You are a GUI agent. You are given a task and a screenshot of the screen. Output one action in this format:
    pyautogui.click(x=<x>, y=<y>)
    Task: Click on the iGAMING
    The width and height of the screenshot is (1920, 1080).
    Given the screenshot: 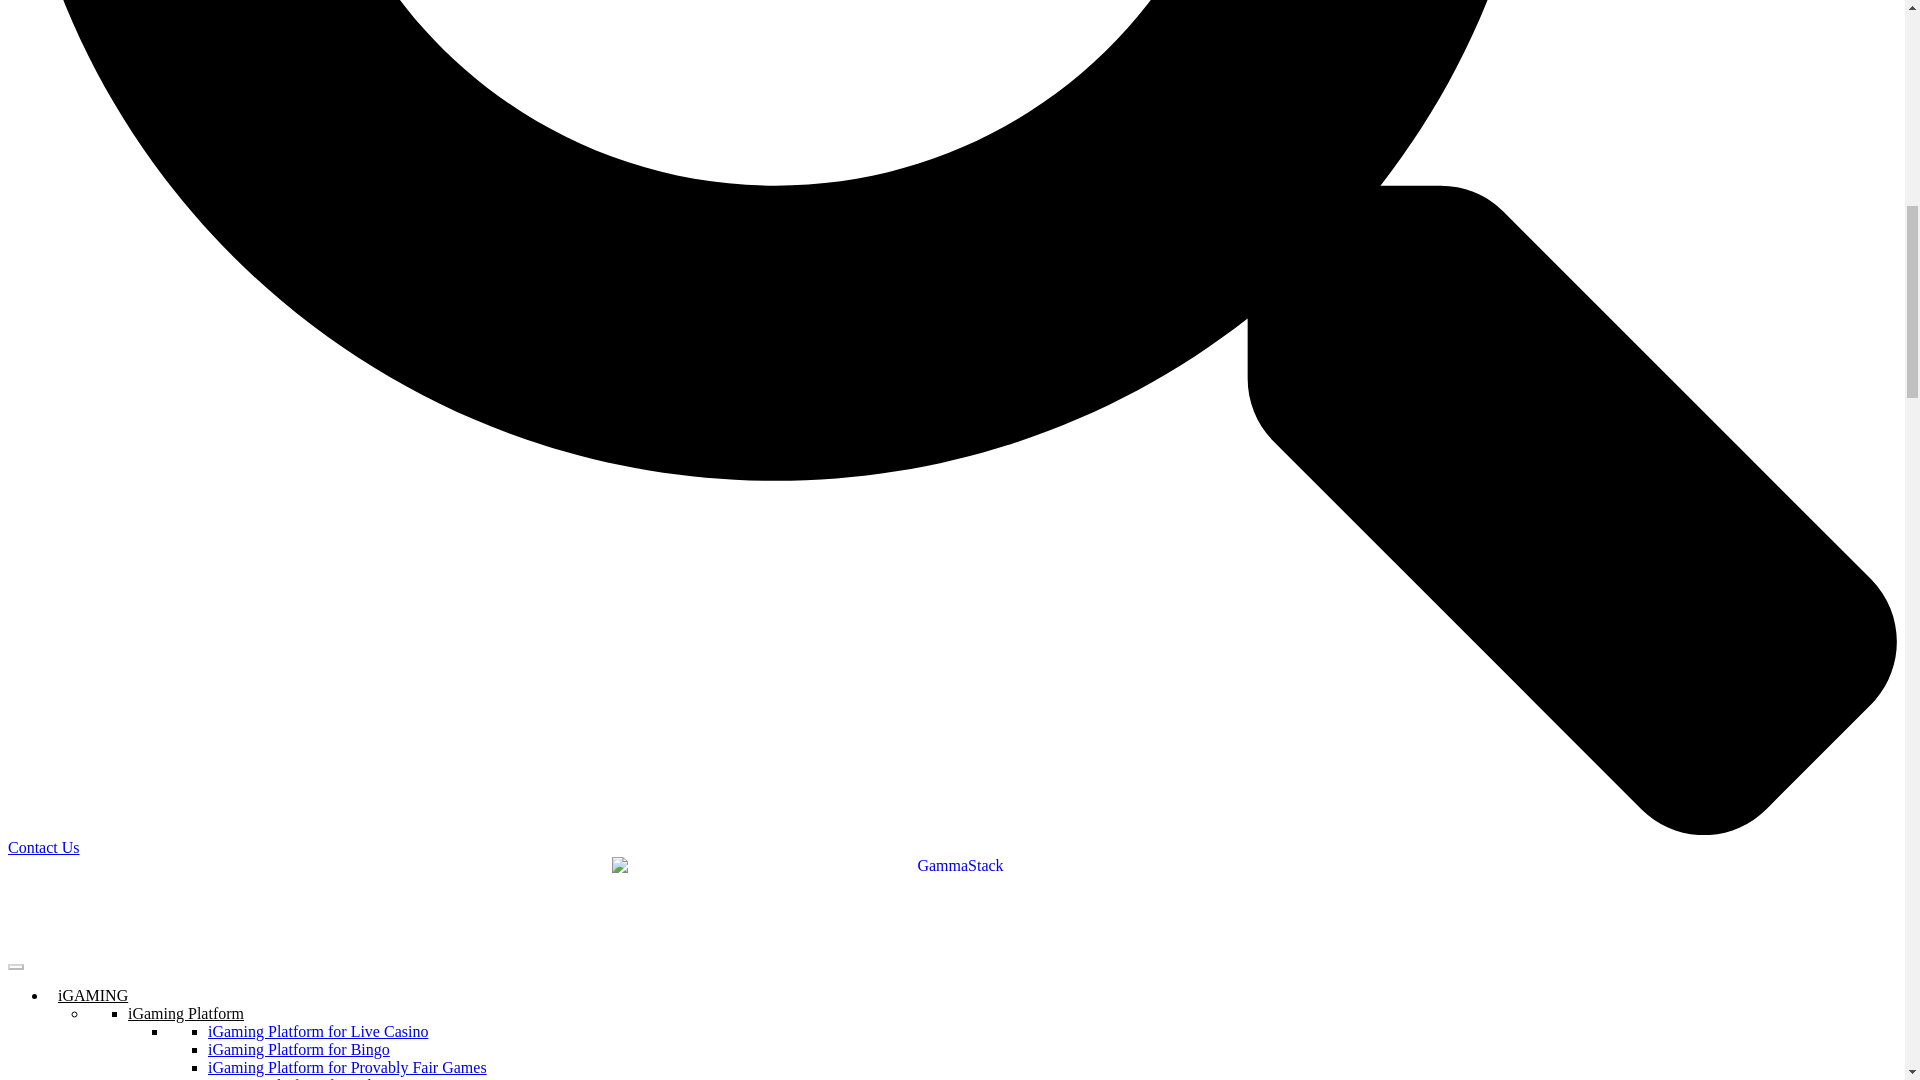 What is the action you would take?
    pyautogui.click(x=100, y=996)
    